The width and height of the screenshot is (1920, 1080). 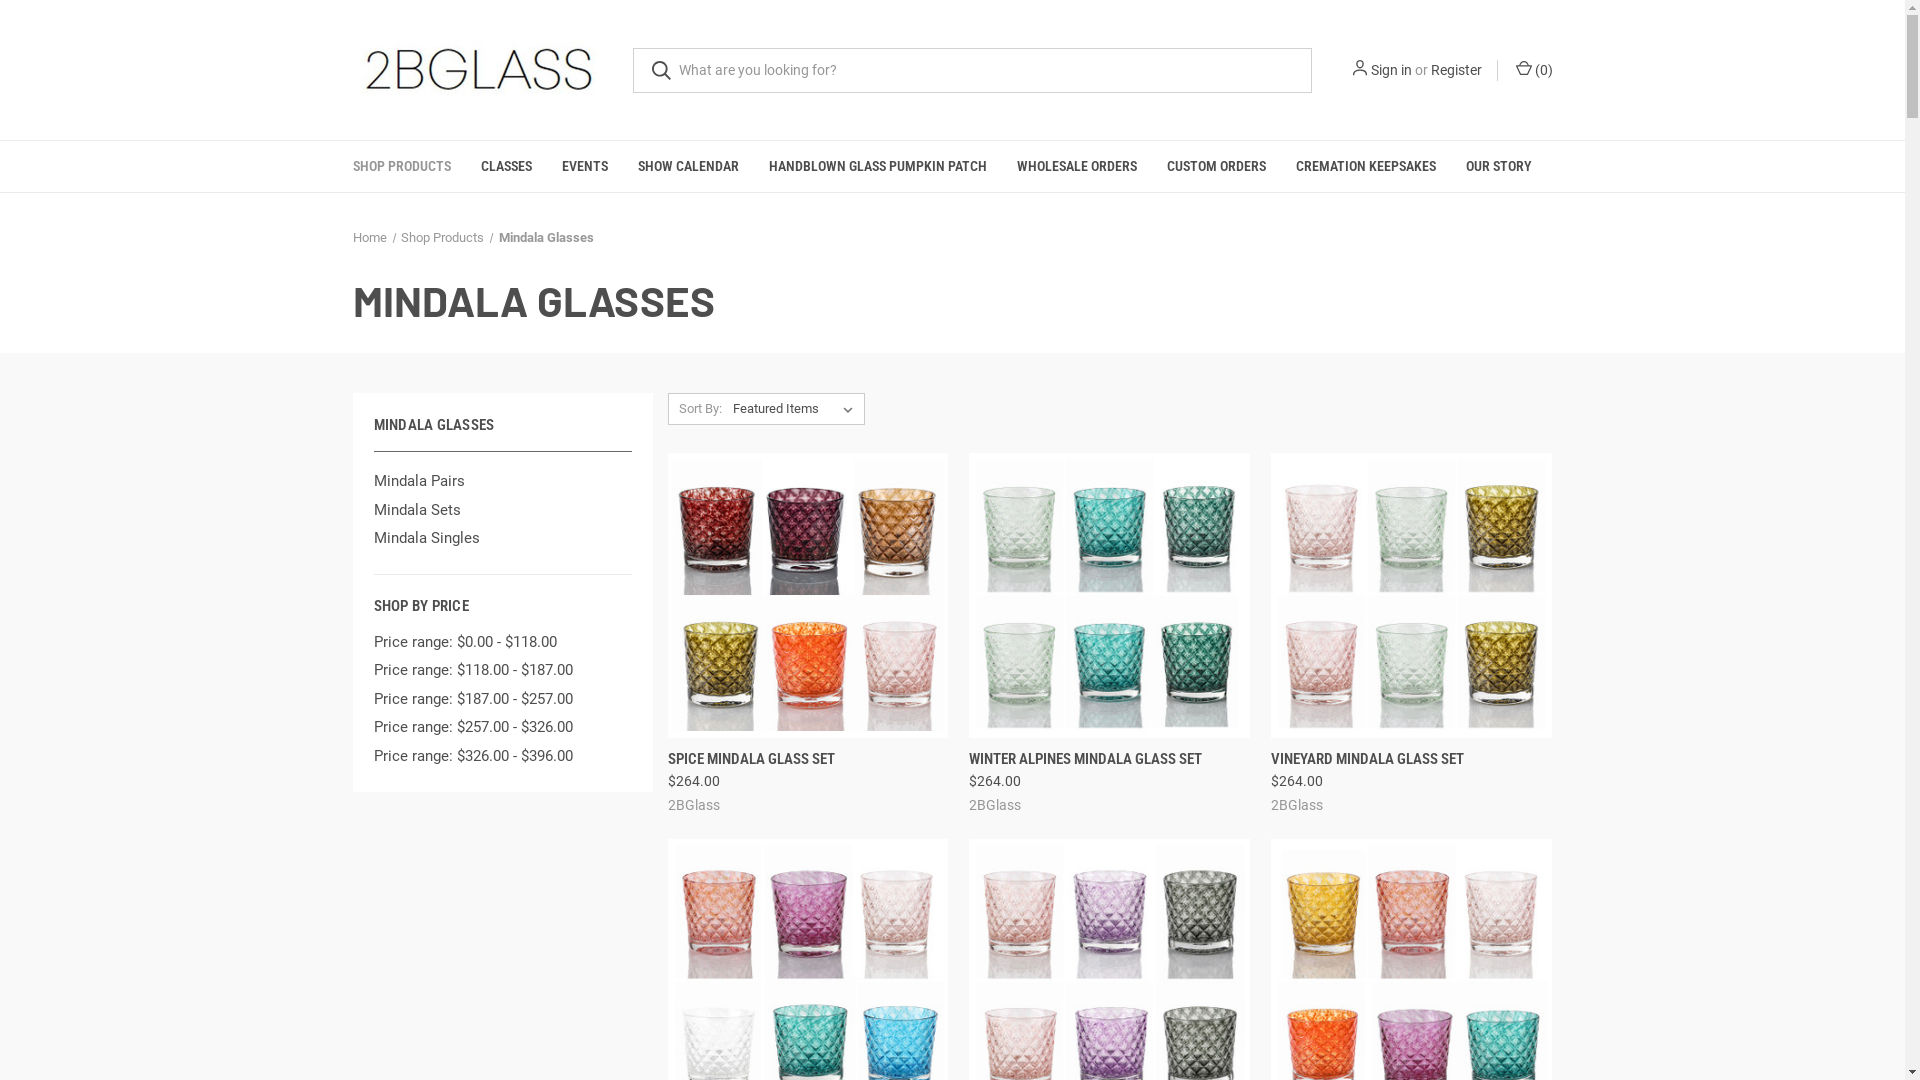 What do you see at coordinates (1109, 594) in the screenshot?
I see `Winter Alpines Mindala Glass Set` at bounding box center [1109, 594].